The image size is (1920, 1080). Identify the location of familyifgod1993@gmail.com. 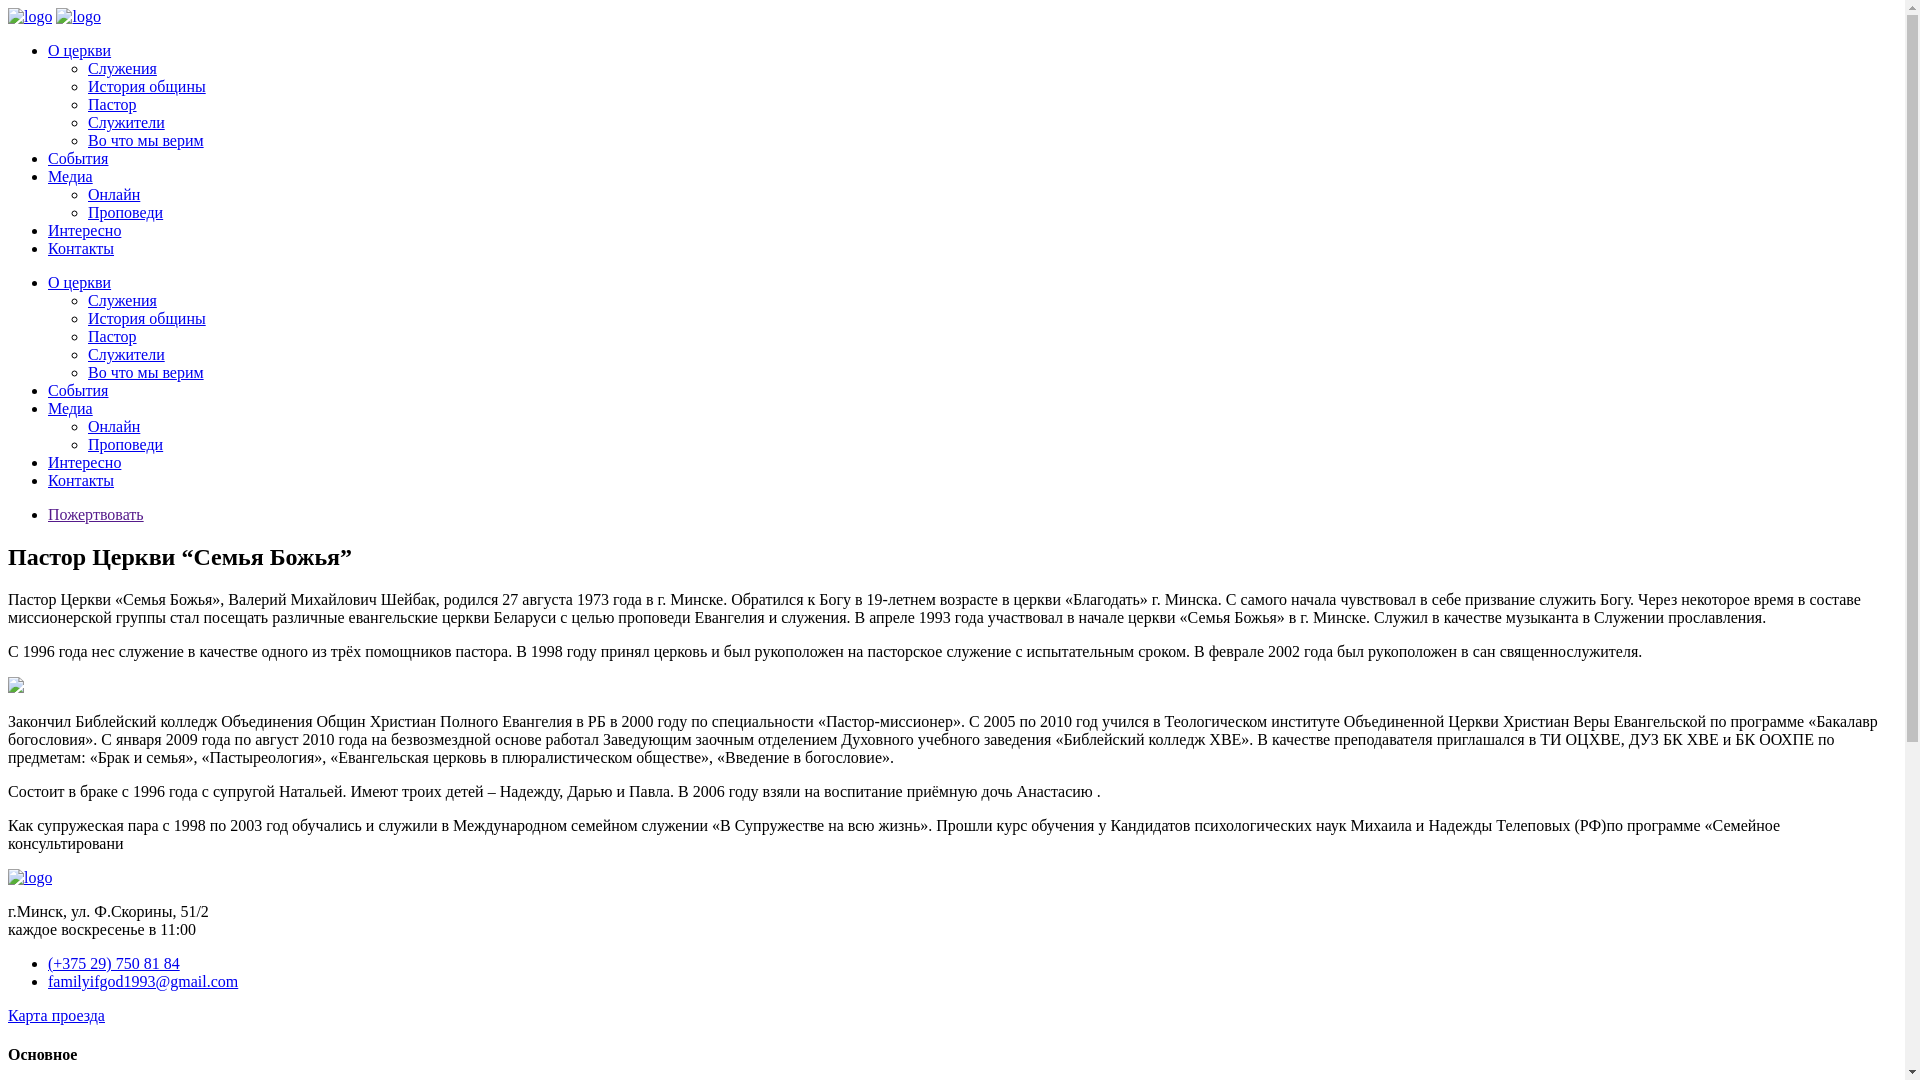
(143, 982).